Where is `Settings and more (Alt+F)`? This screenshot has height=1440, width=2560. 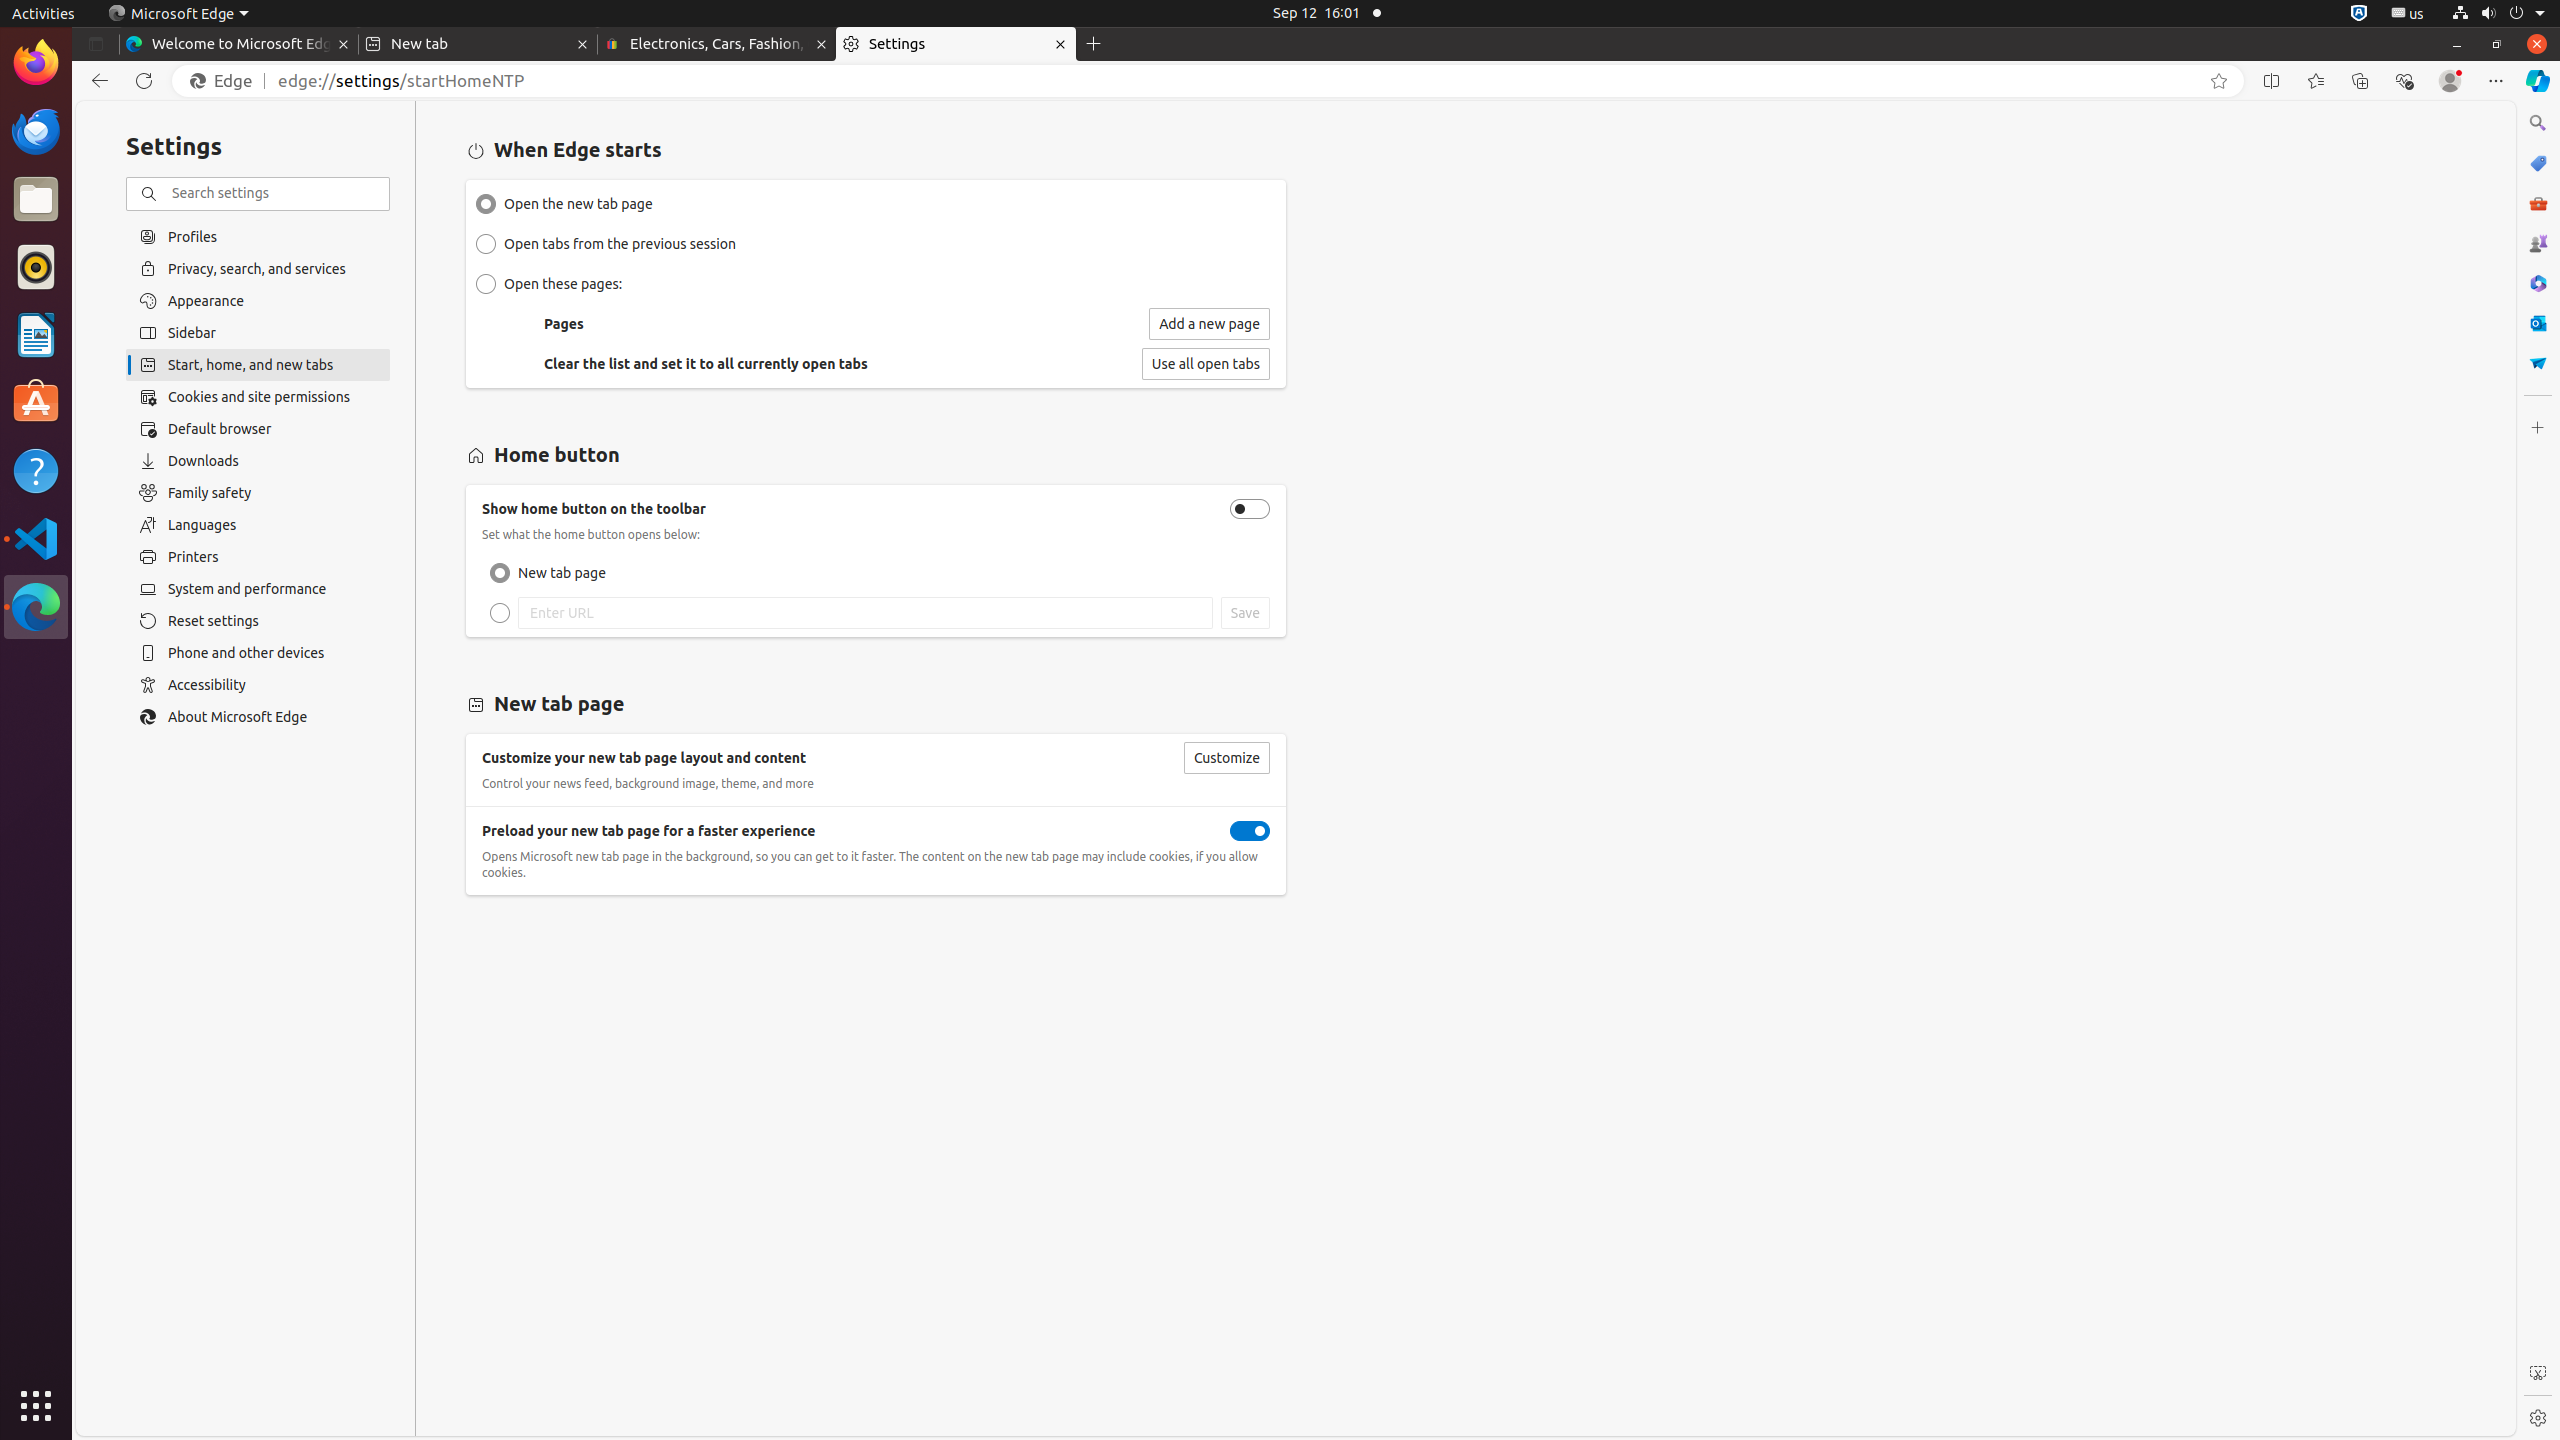 Settings and more (Alt+F) is located at coordinates (2496, 81).